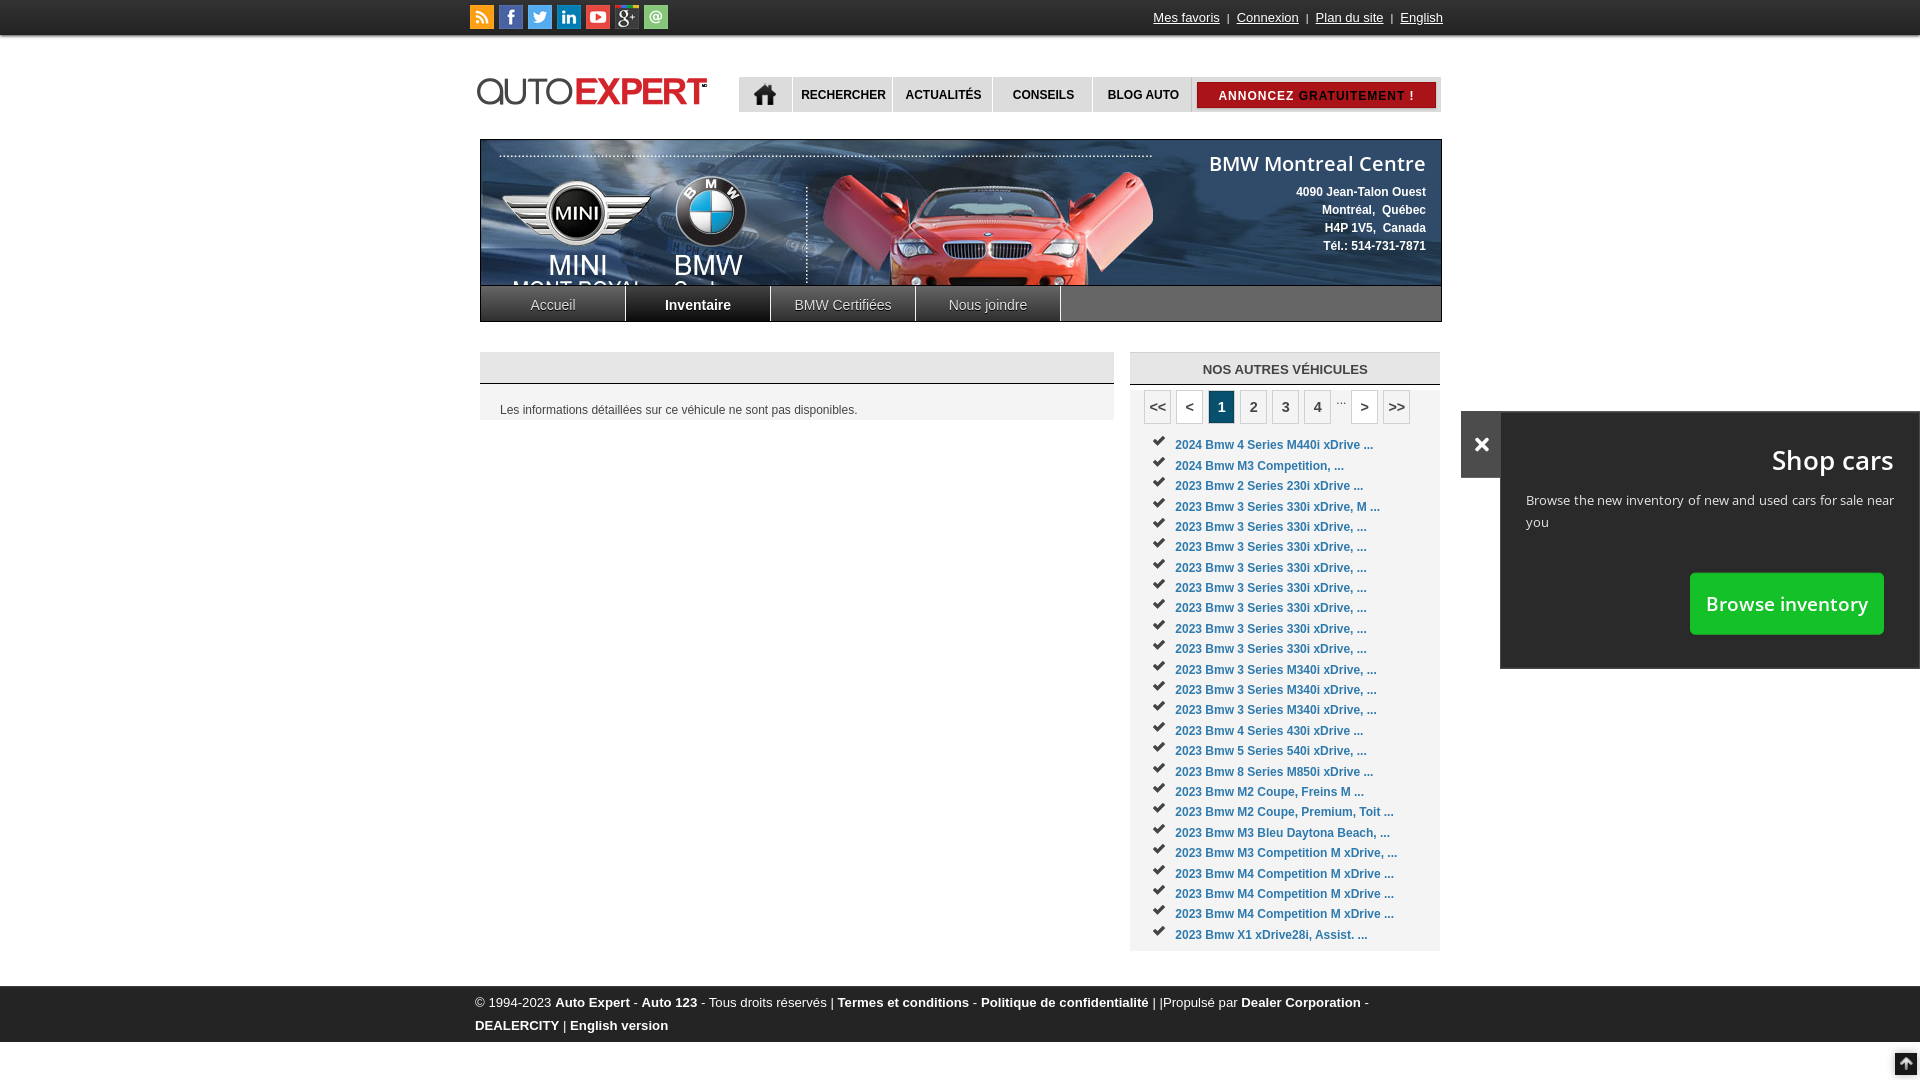 The height and width of the screenshot is (1080, 1920). What do you see at coordinates (619, 1025) in the screenshot?
I see `English version` at bounding box center [619, 1025].